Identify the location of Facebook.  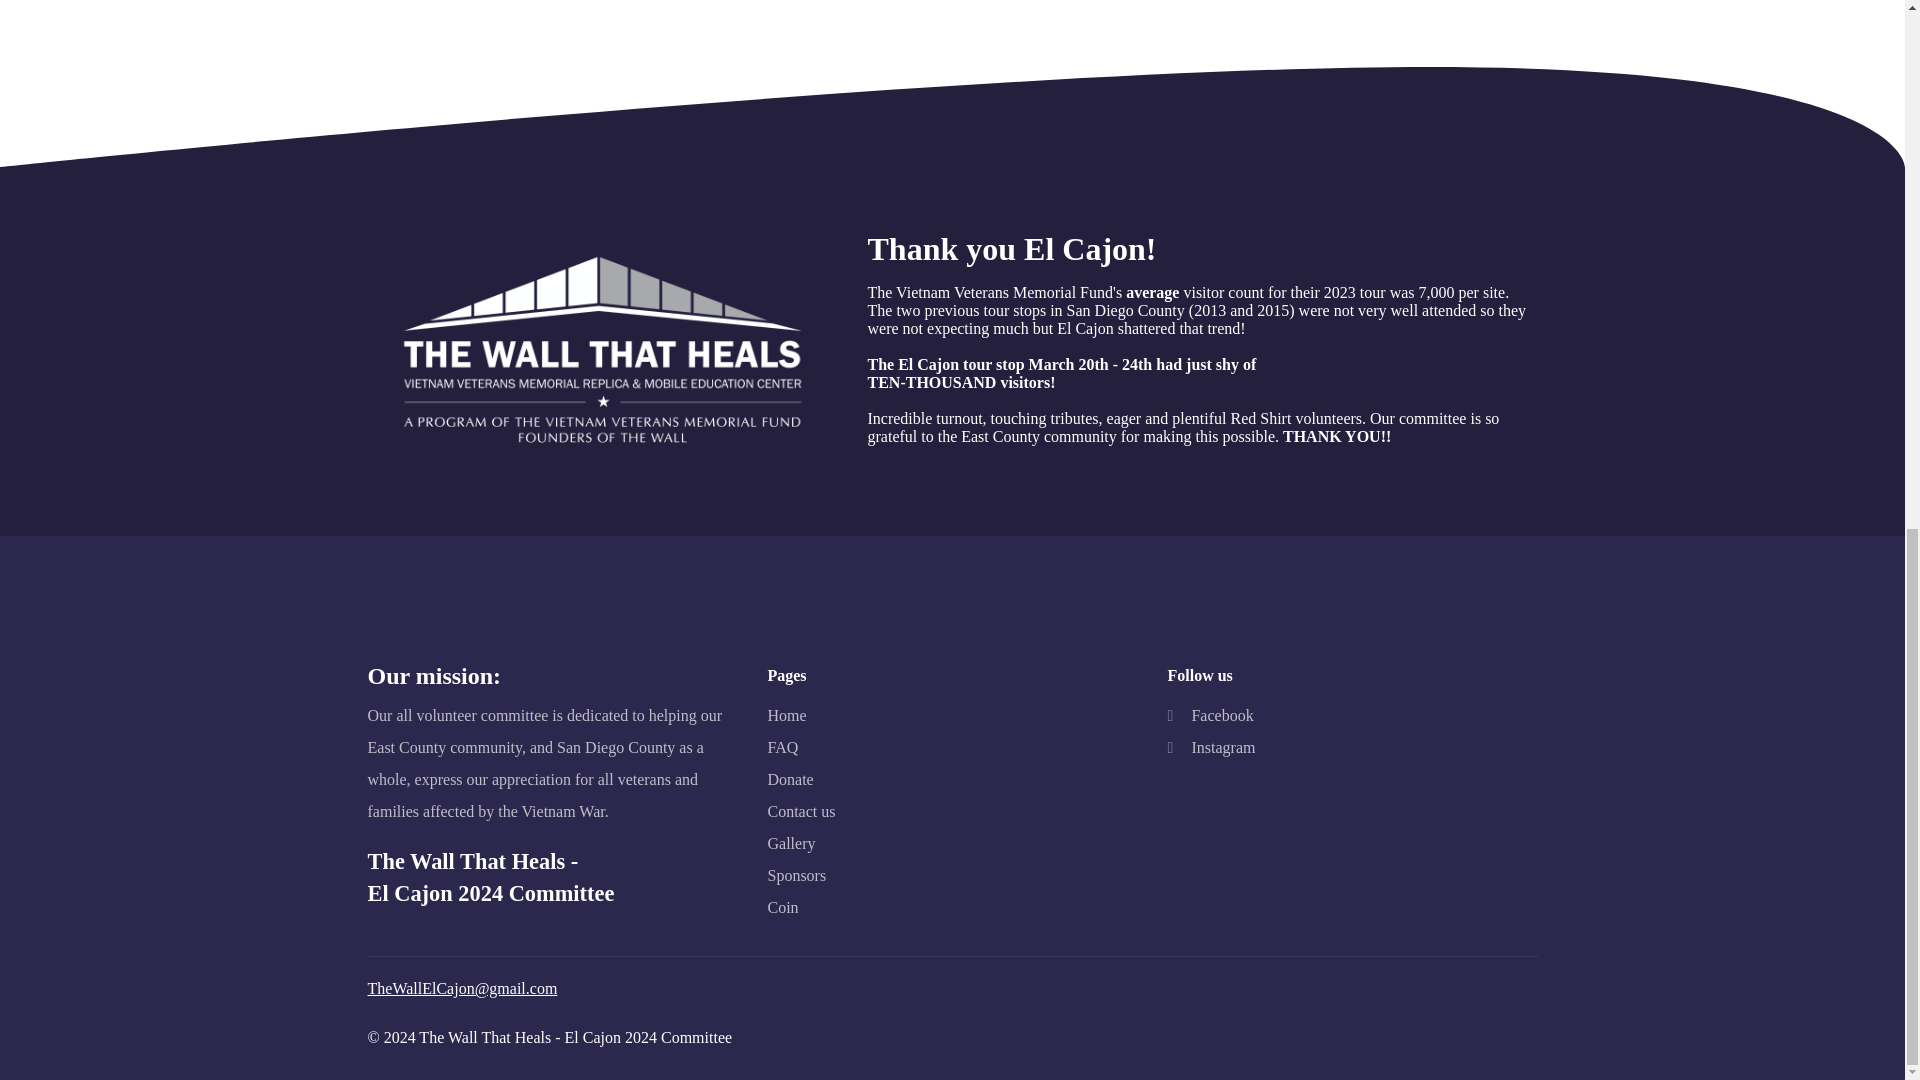
(1210, 716).